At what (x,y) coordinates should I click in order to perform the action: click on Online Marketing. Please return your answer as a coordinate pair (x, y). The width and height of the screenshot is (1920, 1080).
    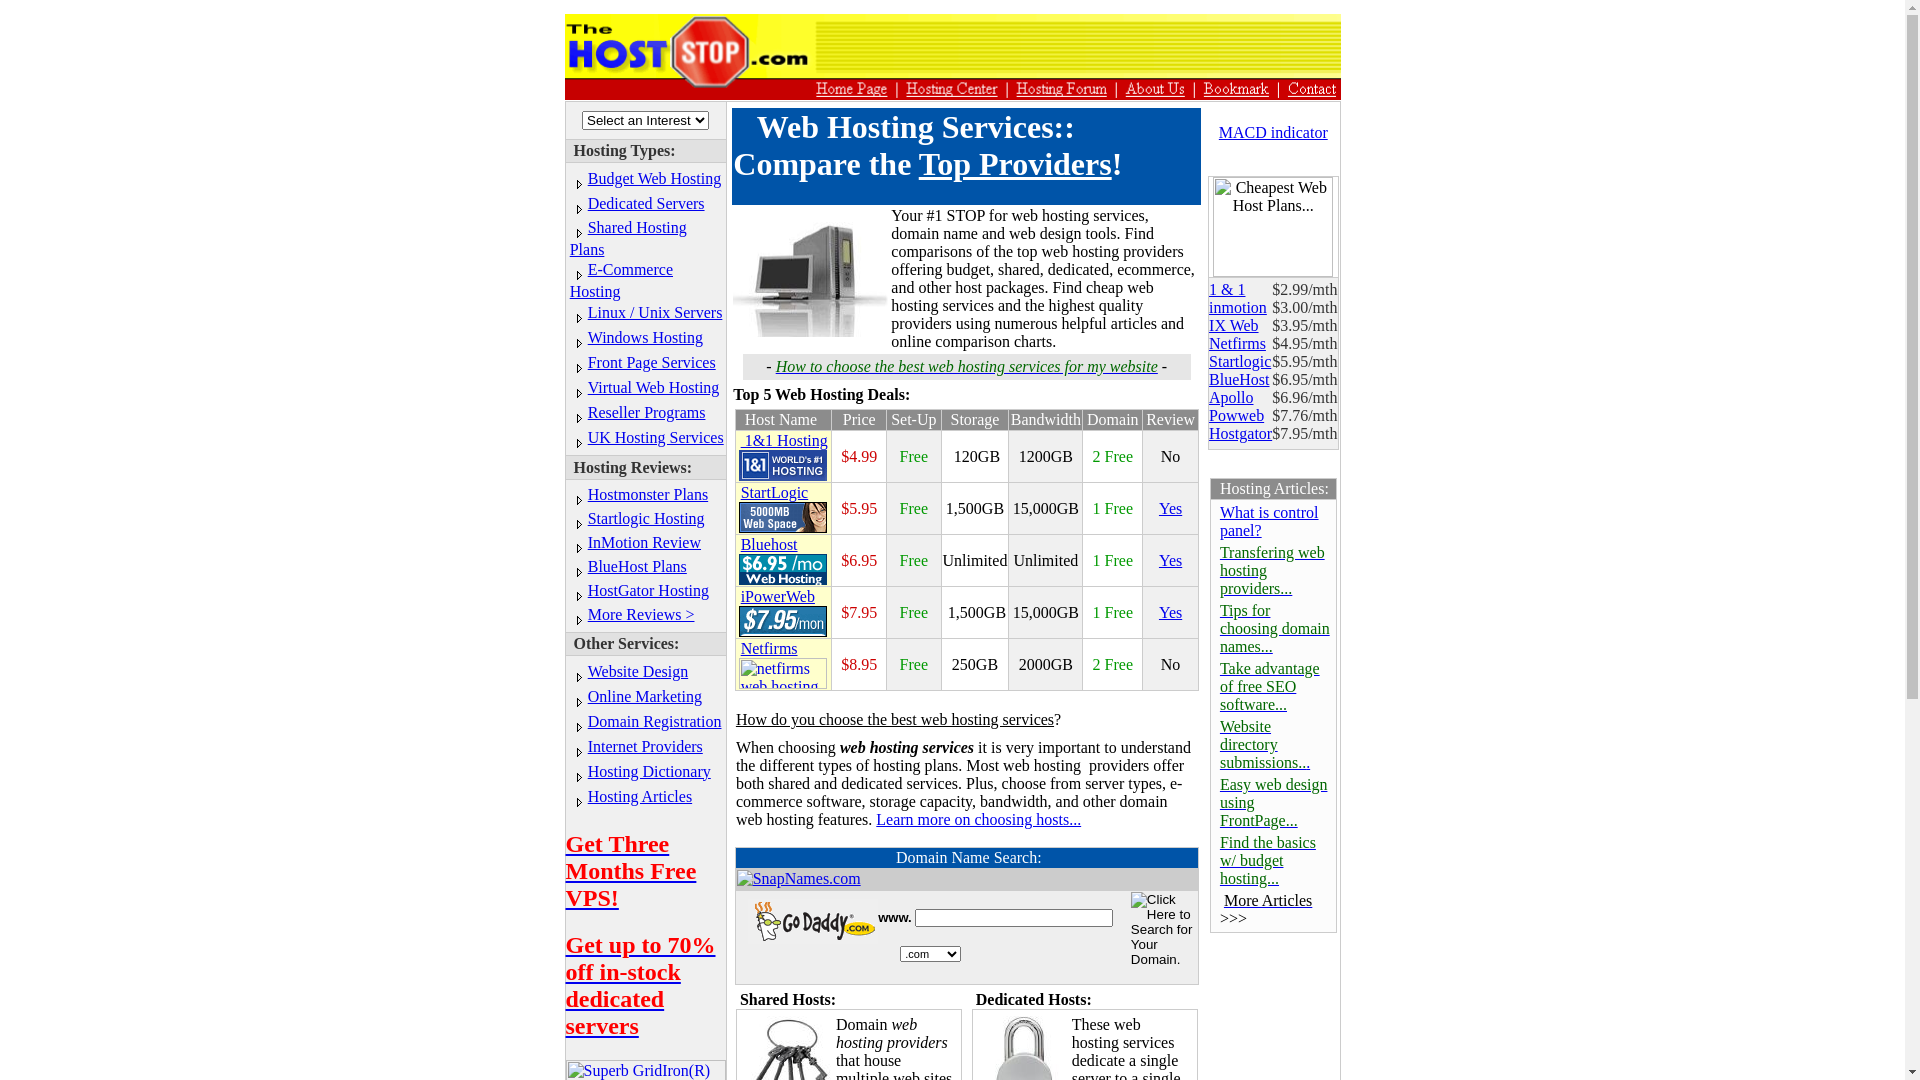
    Looking at the image, I should click on (645, 696).